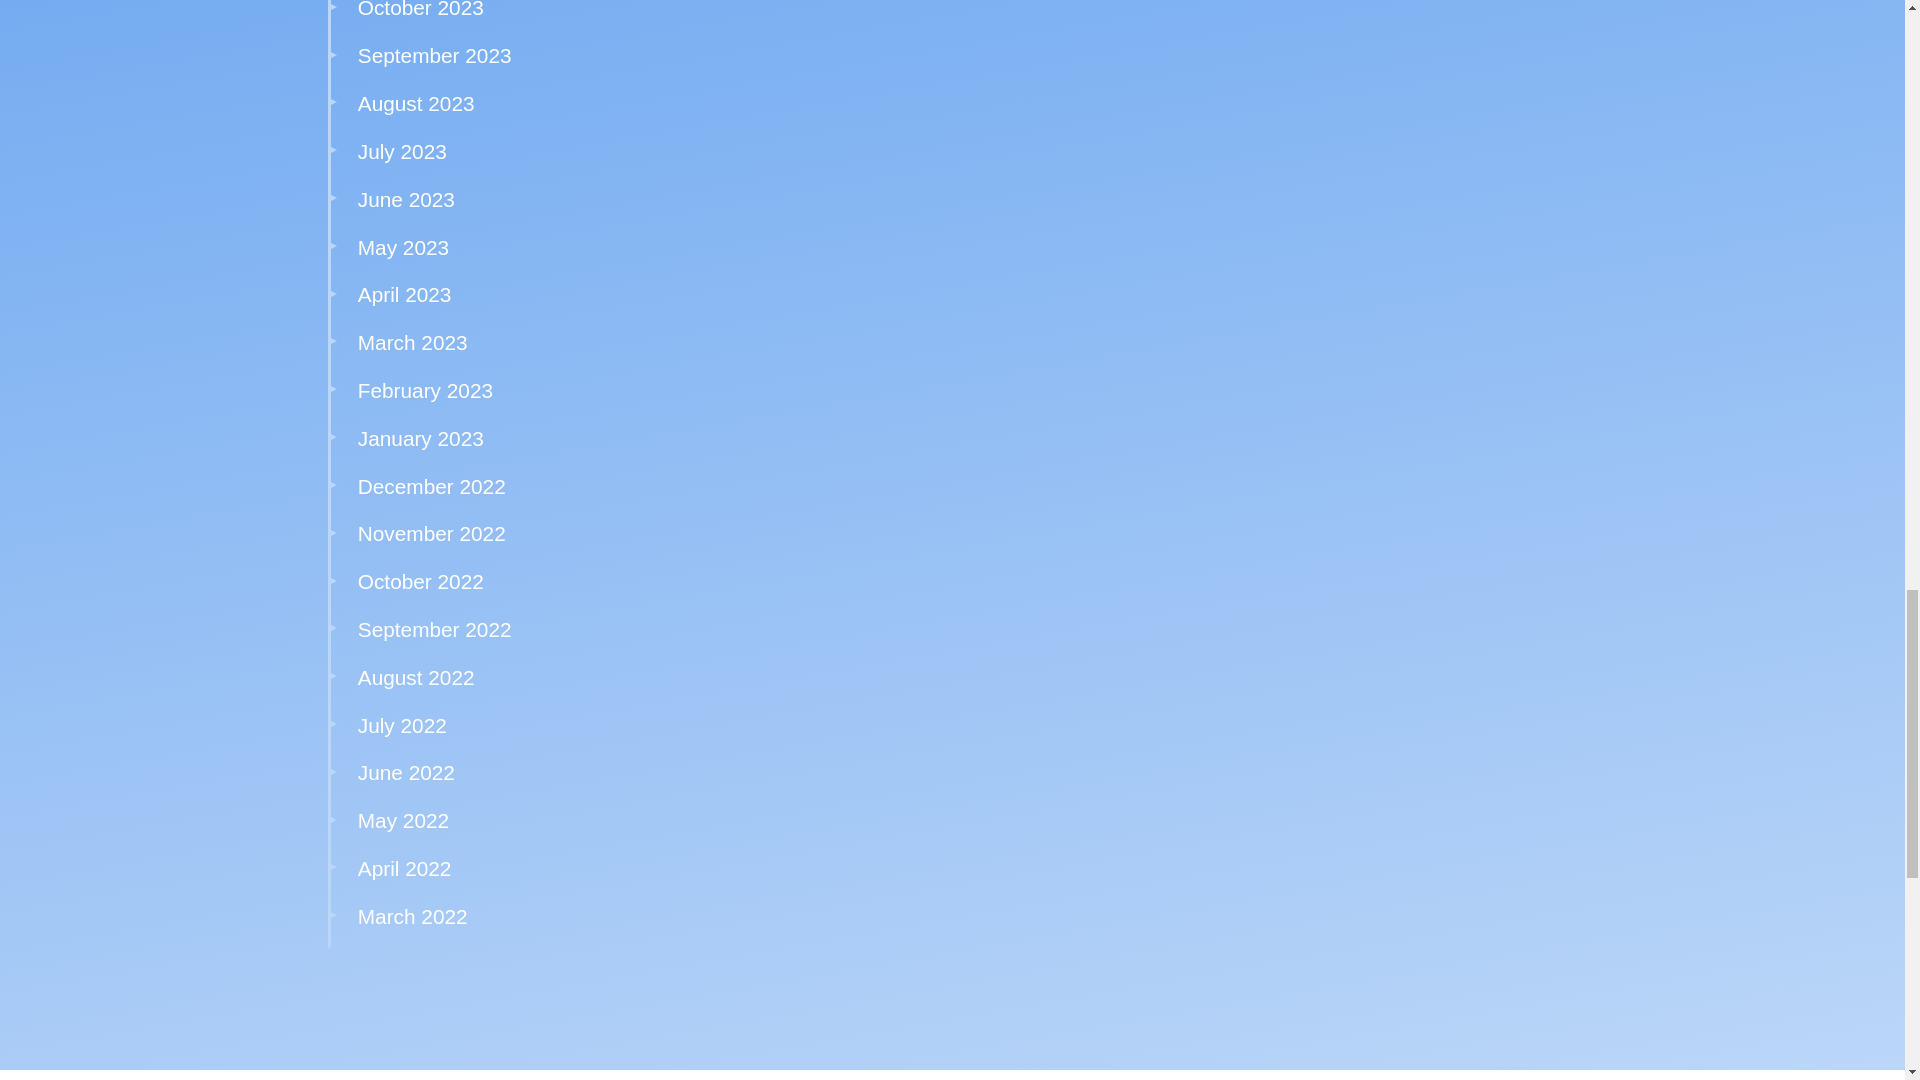  What do you see at coordinates (425, 390) in the screenshot?
I see `February 2023` at bounding box center [425, 390].